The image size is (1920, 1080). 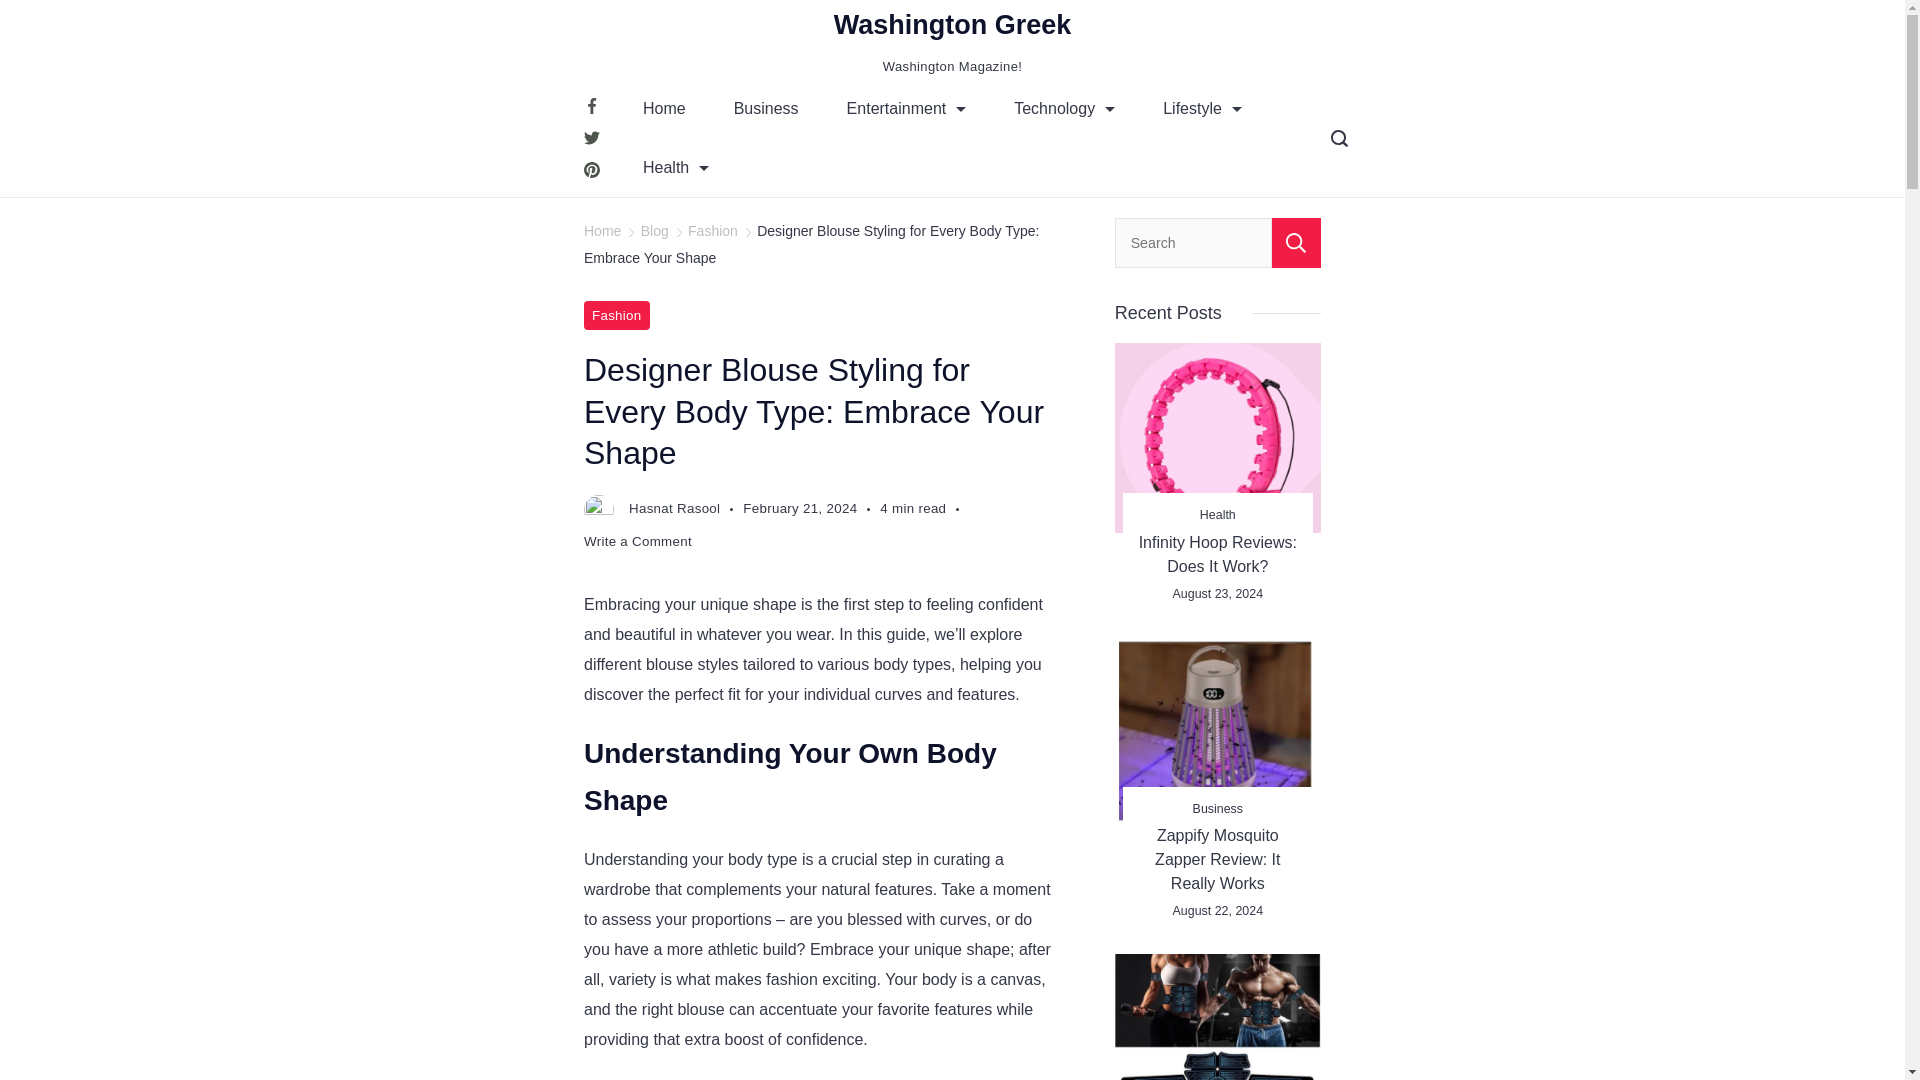 I want to click on Health, so click(x=676, y=167).